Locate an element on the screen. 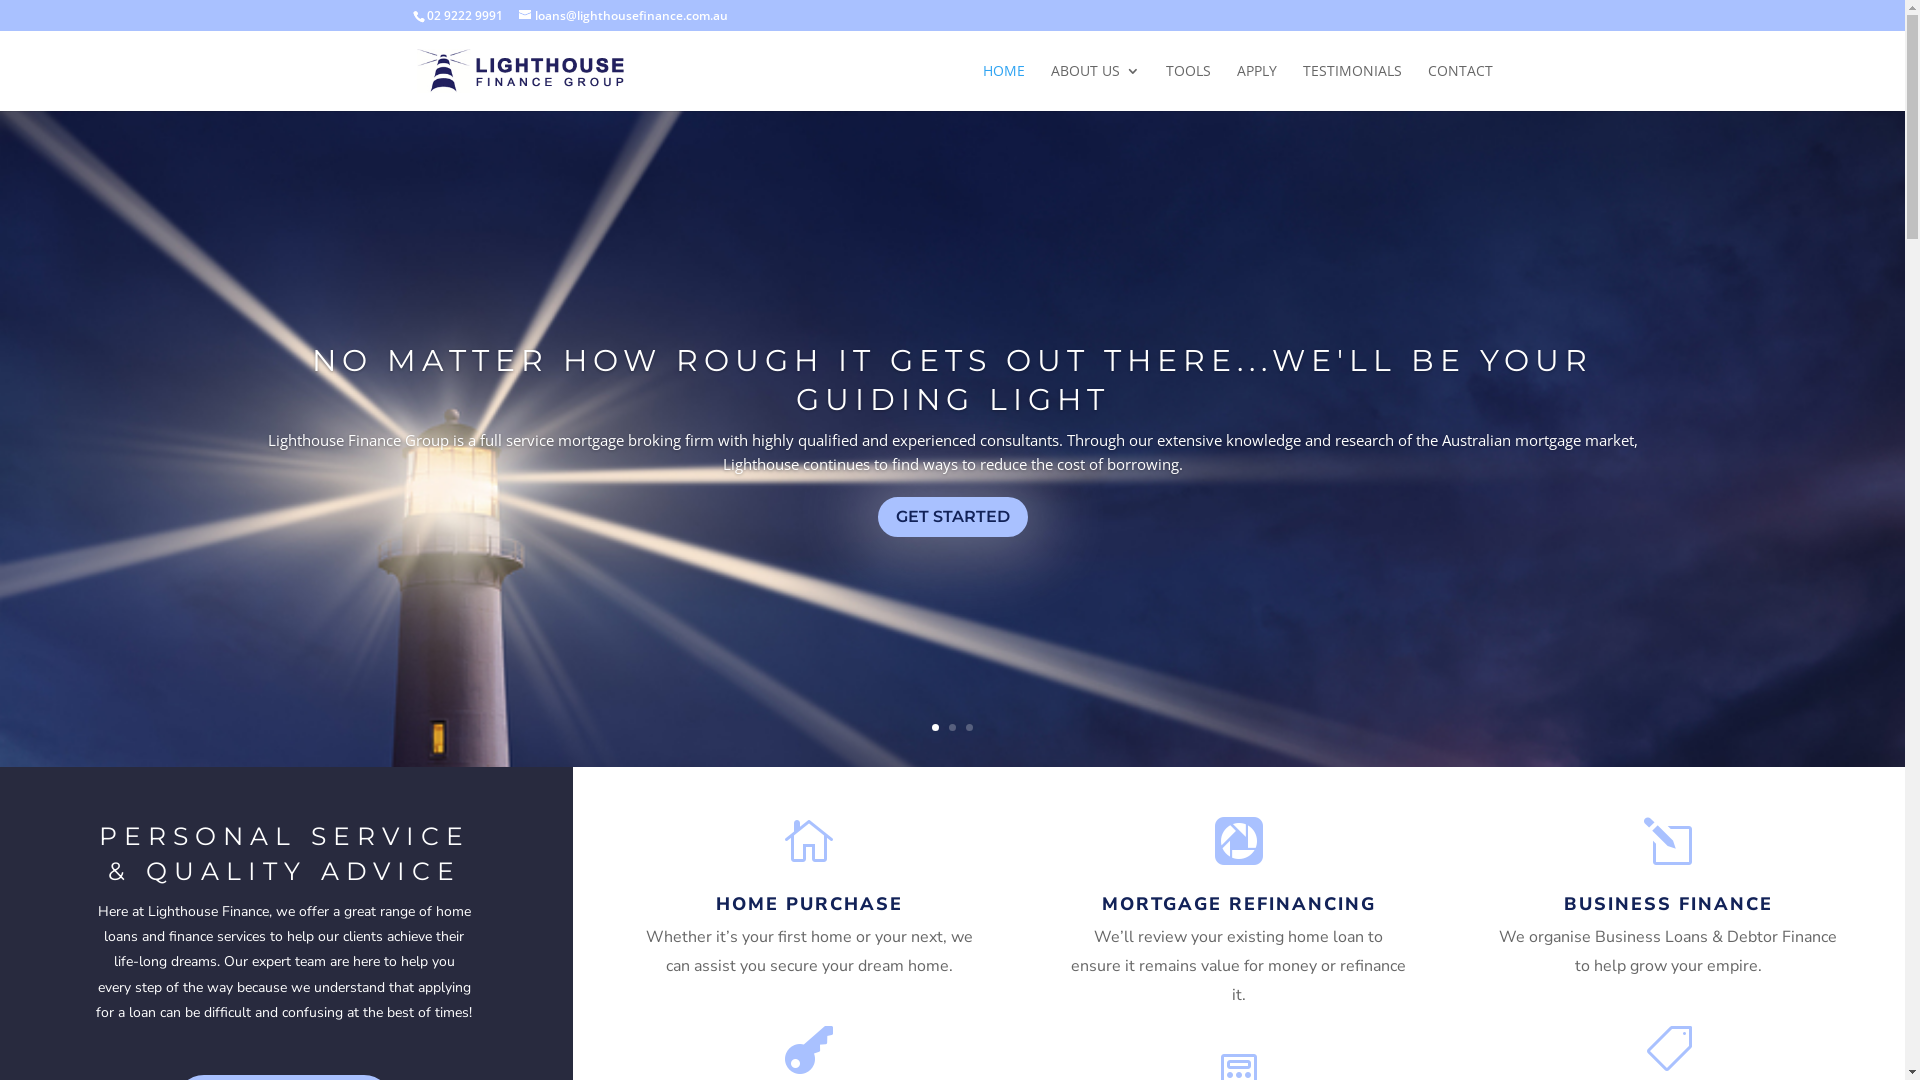 This screenshot has width=1920, height=1080. CONTACT is located at coordinates (1460, 88).